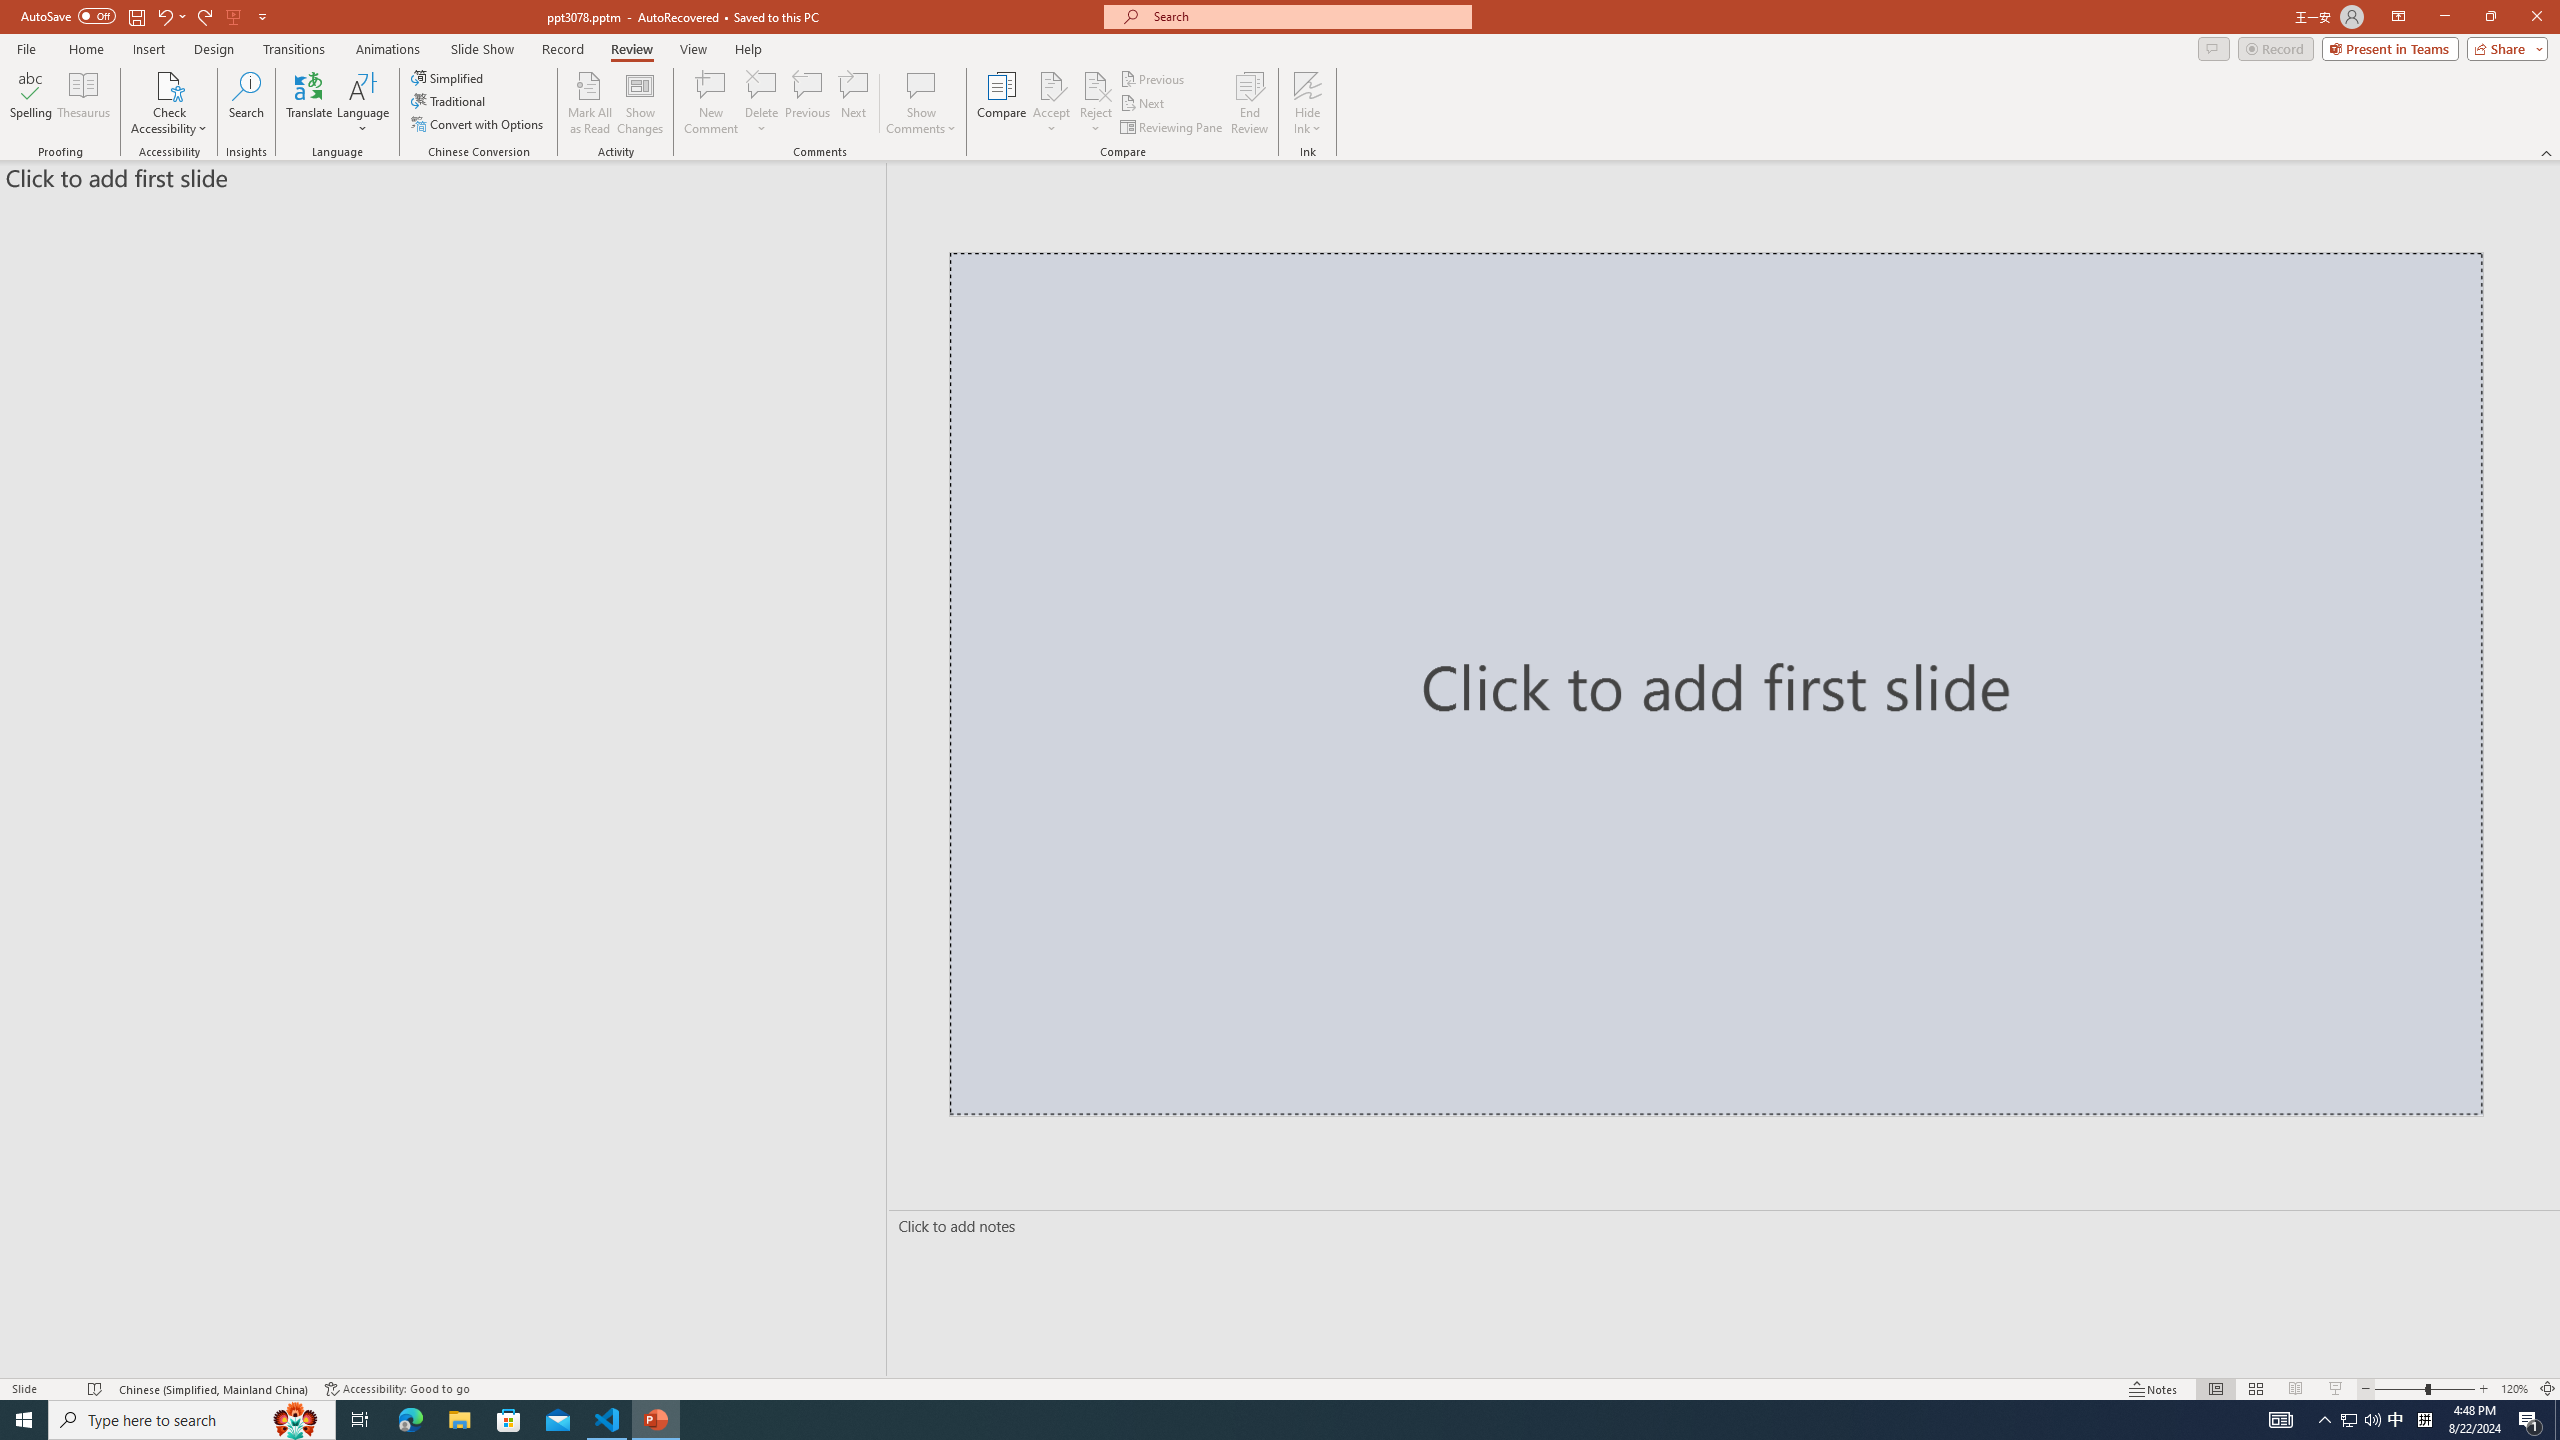  What do you see at coordinates (478, 124) in the screenshot?
I see `Convert with Options...` at bounding box center [478, 124].